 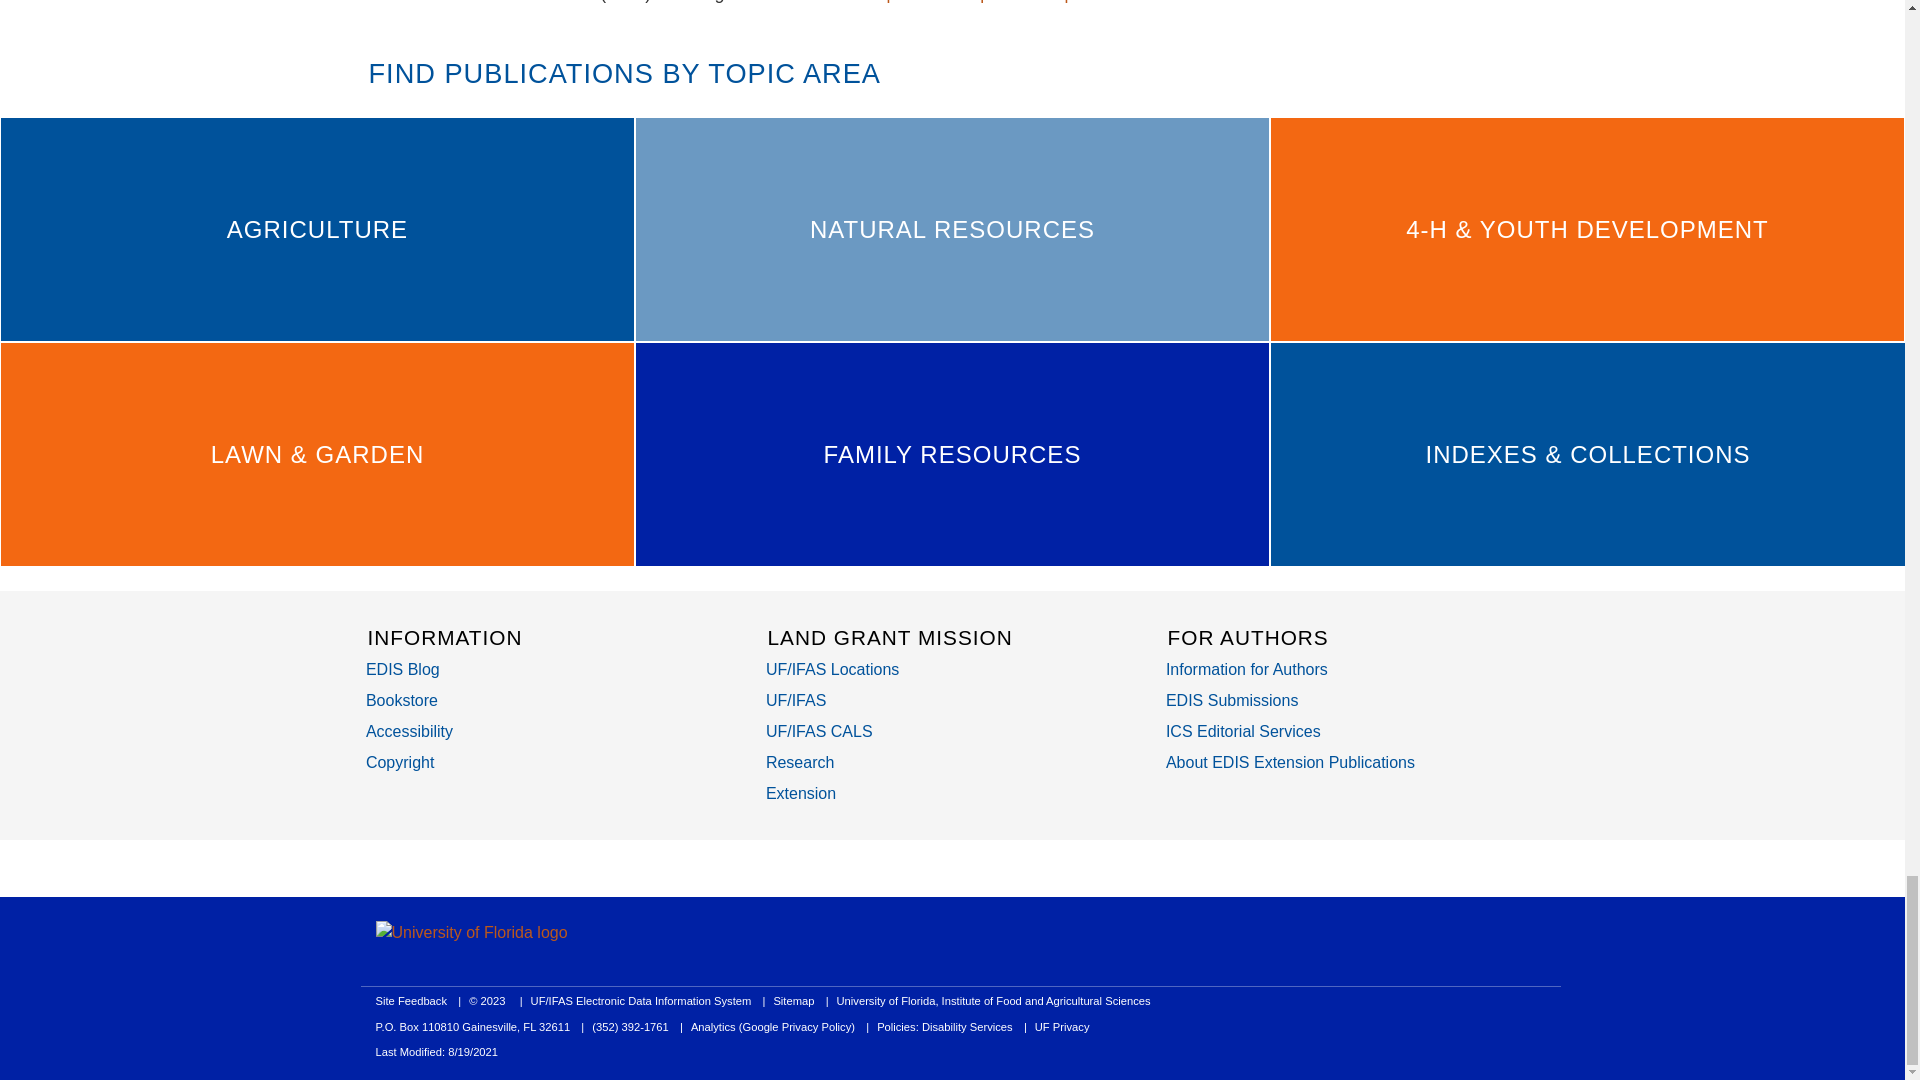 I want to click on About EDIS Extension Publications, so click(x=1290, y=762).